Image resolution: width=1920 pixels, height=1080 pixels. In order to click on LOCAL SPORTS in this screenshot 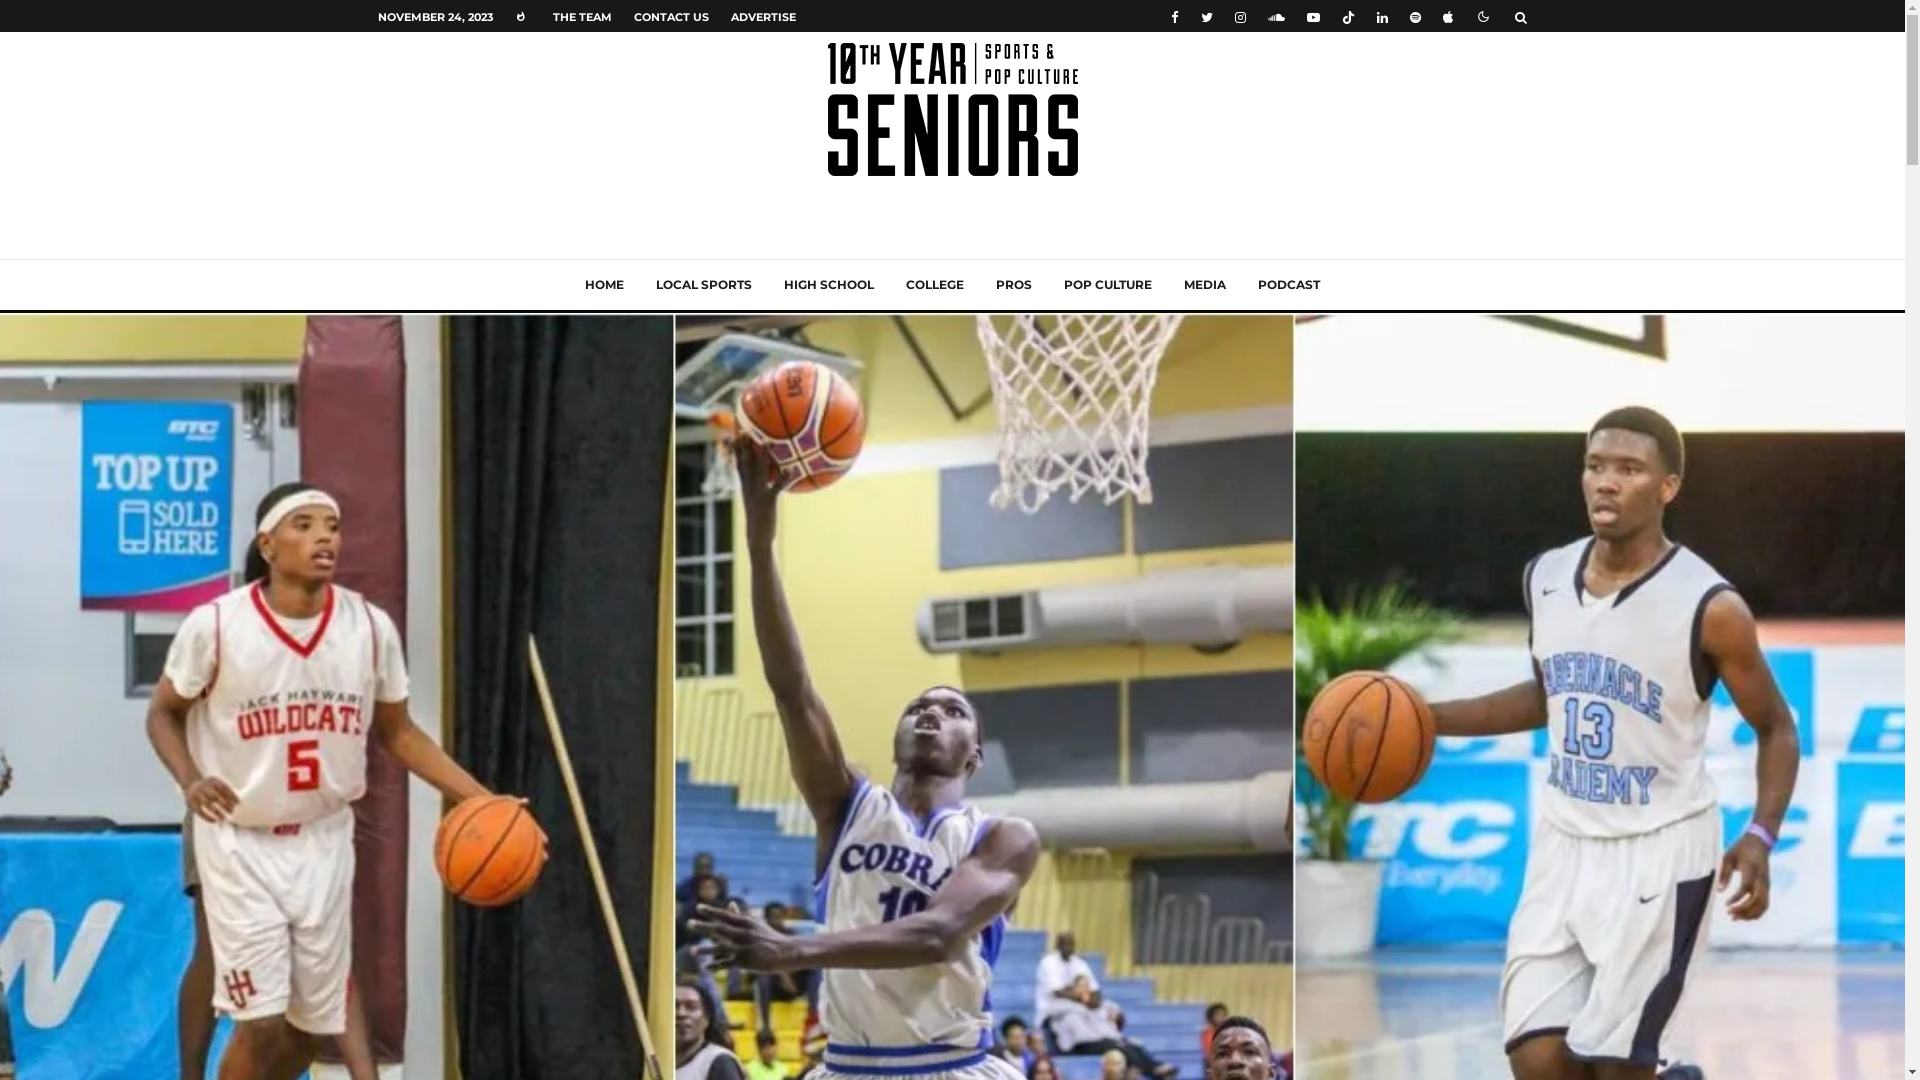, I will do `click(704, 285)`.